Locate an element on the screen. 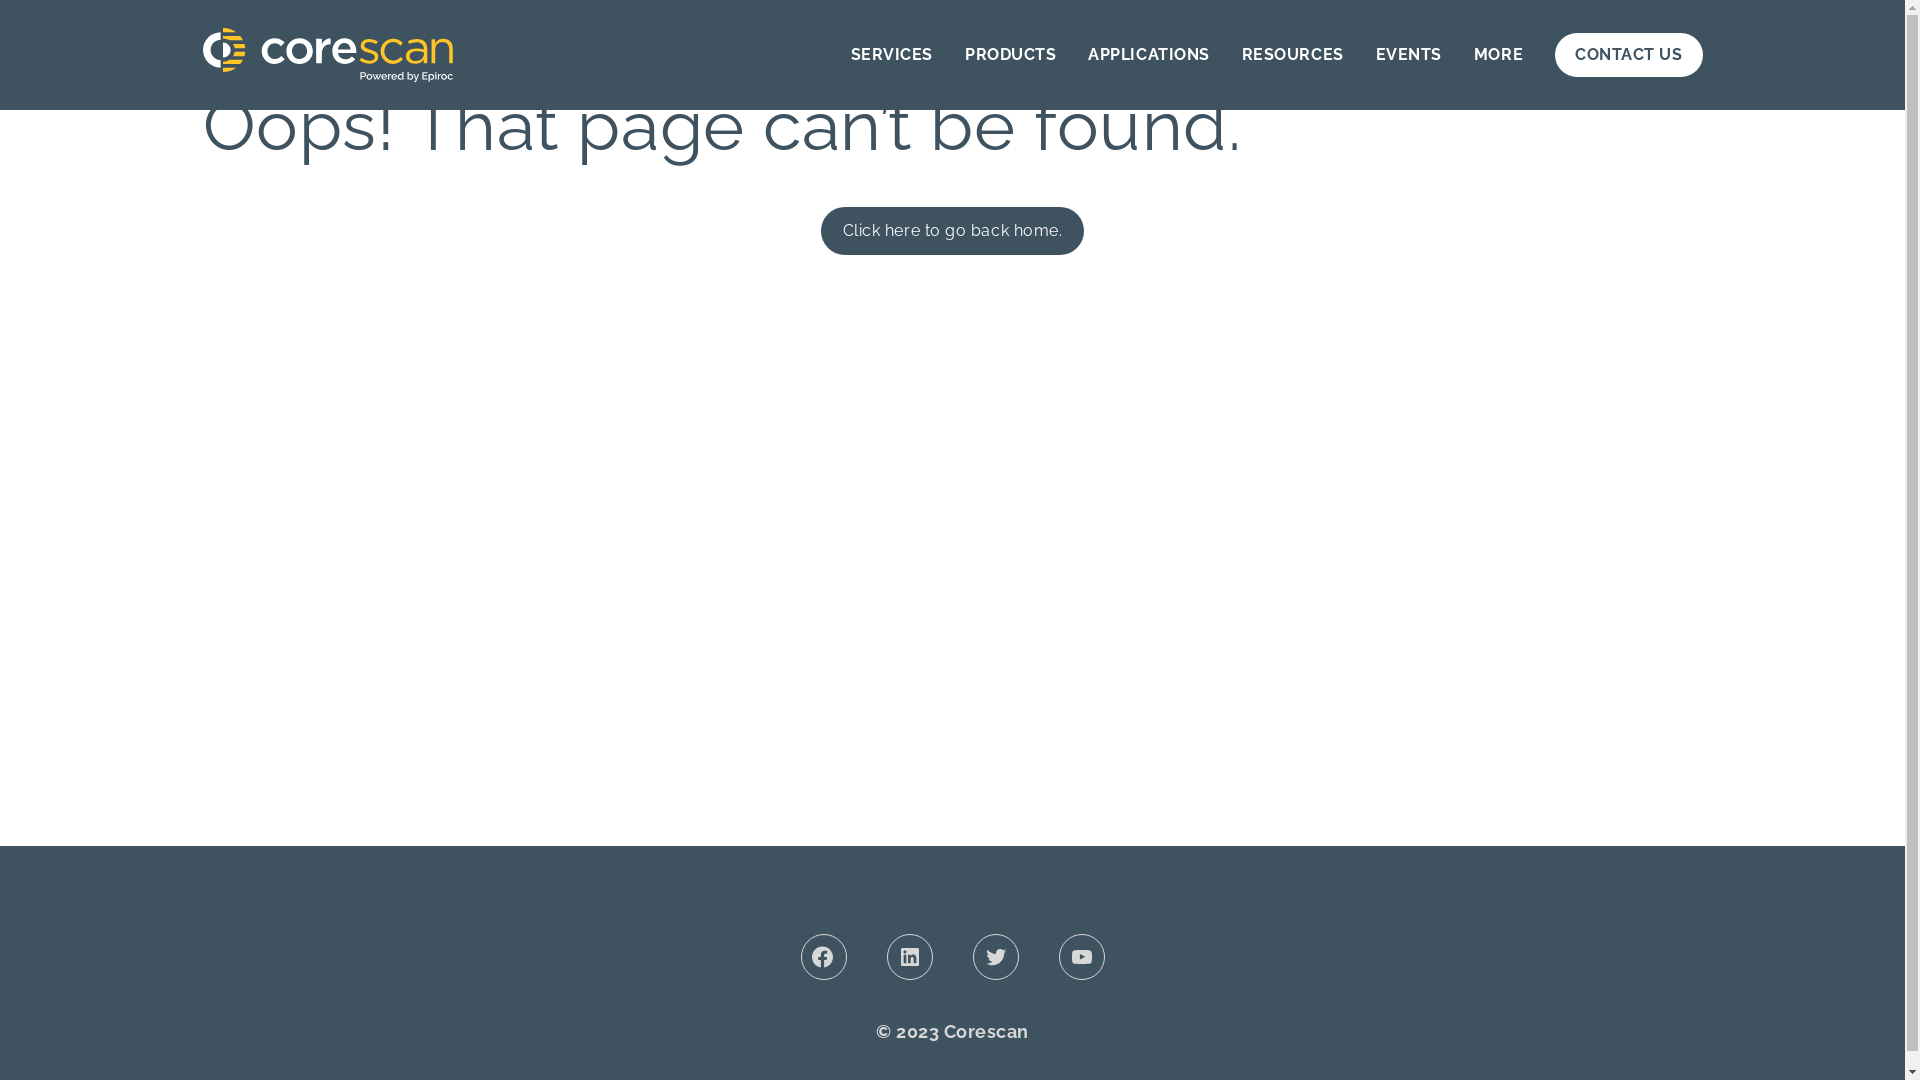 This screenshot has height=1080, width=1920. MORE is located at coordinates (1498, 55).